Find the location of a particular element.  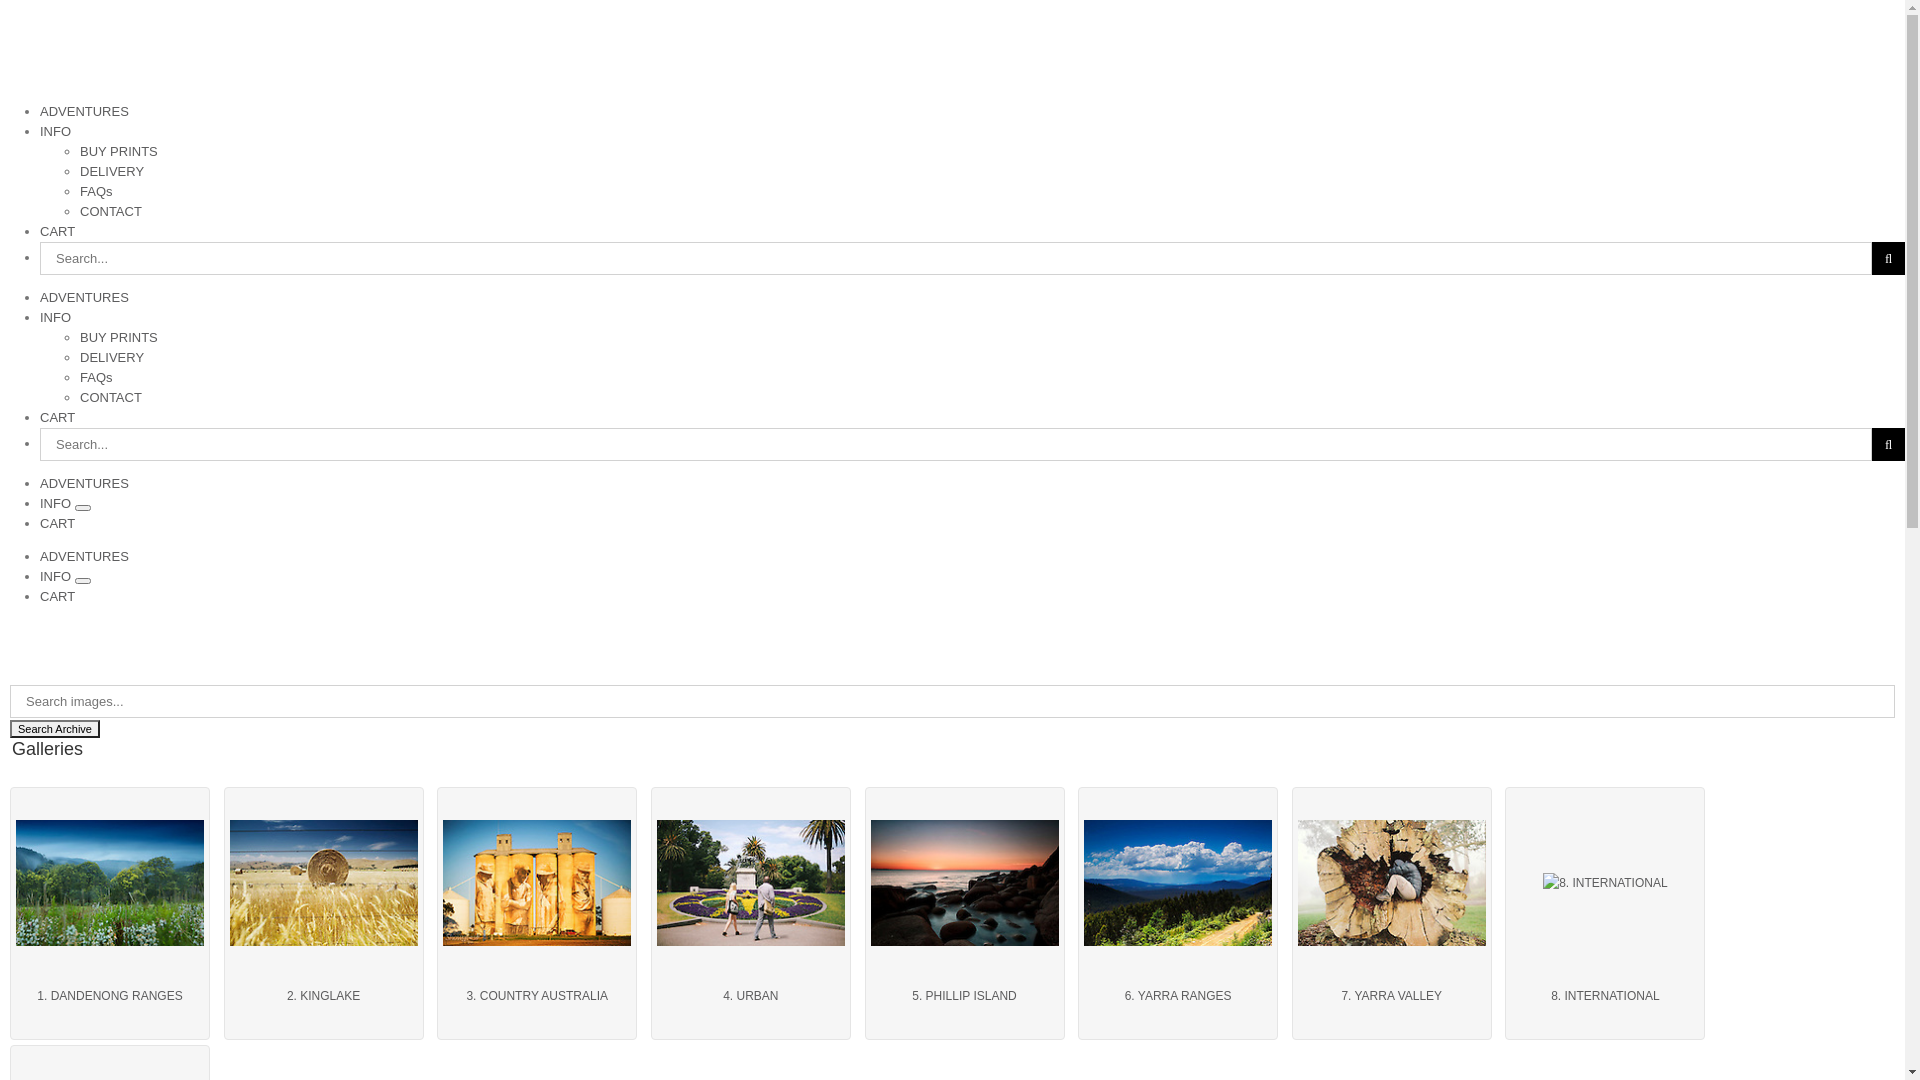

6. YARRA RANGES is located at coordinates (1178, 996).